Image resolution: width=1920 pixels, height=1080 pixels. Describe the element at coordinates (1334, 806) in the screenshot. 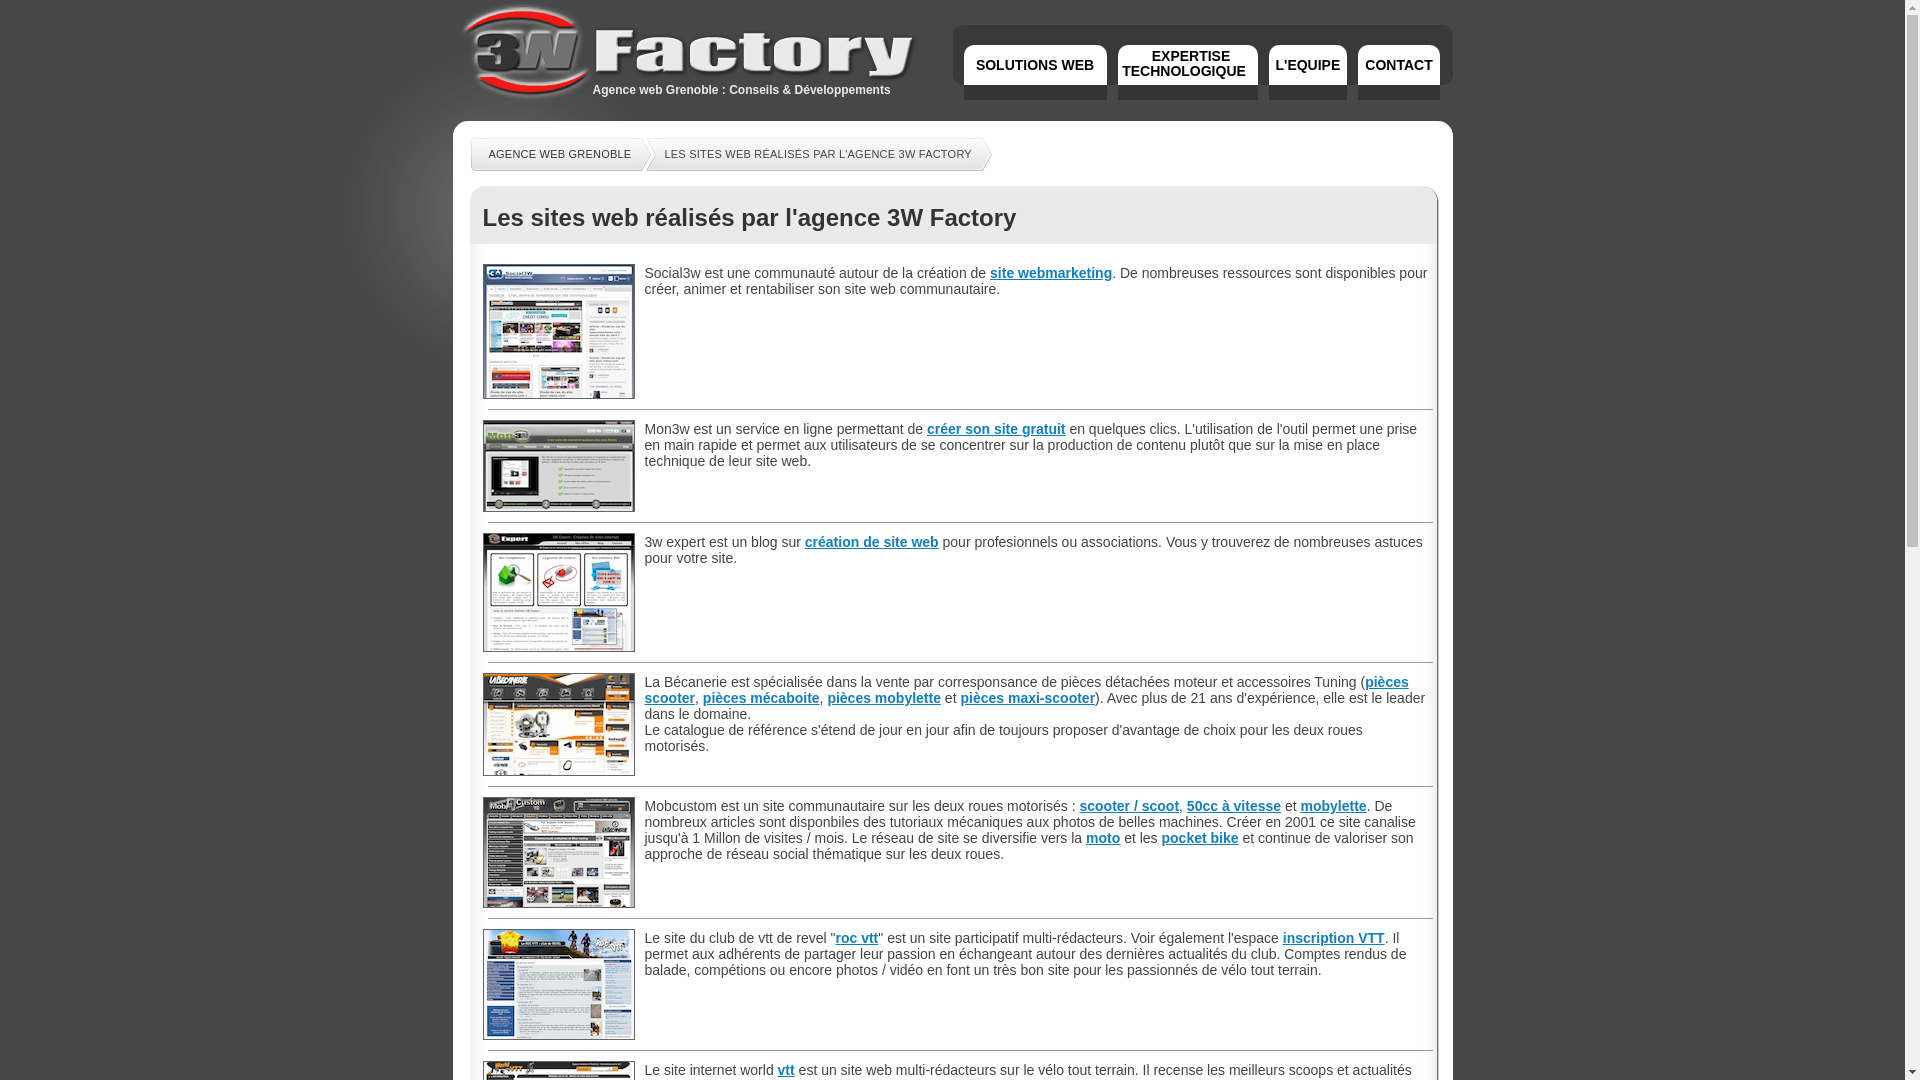

I see `mobylette` at that location.